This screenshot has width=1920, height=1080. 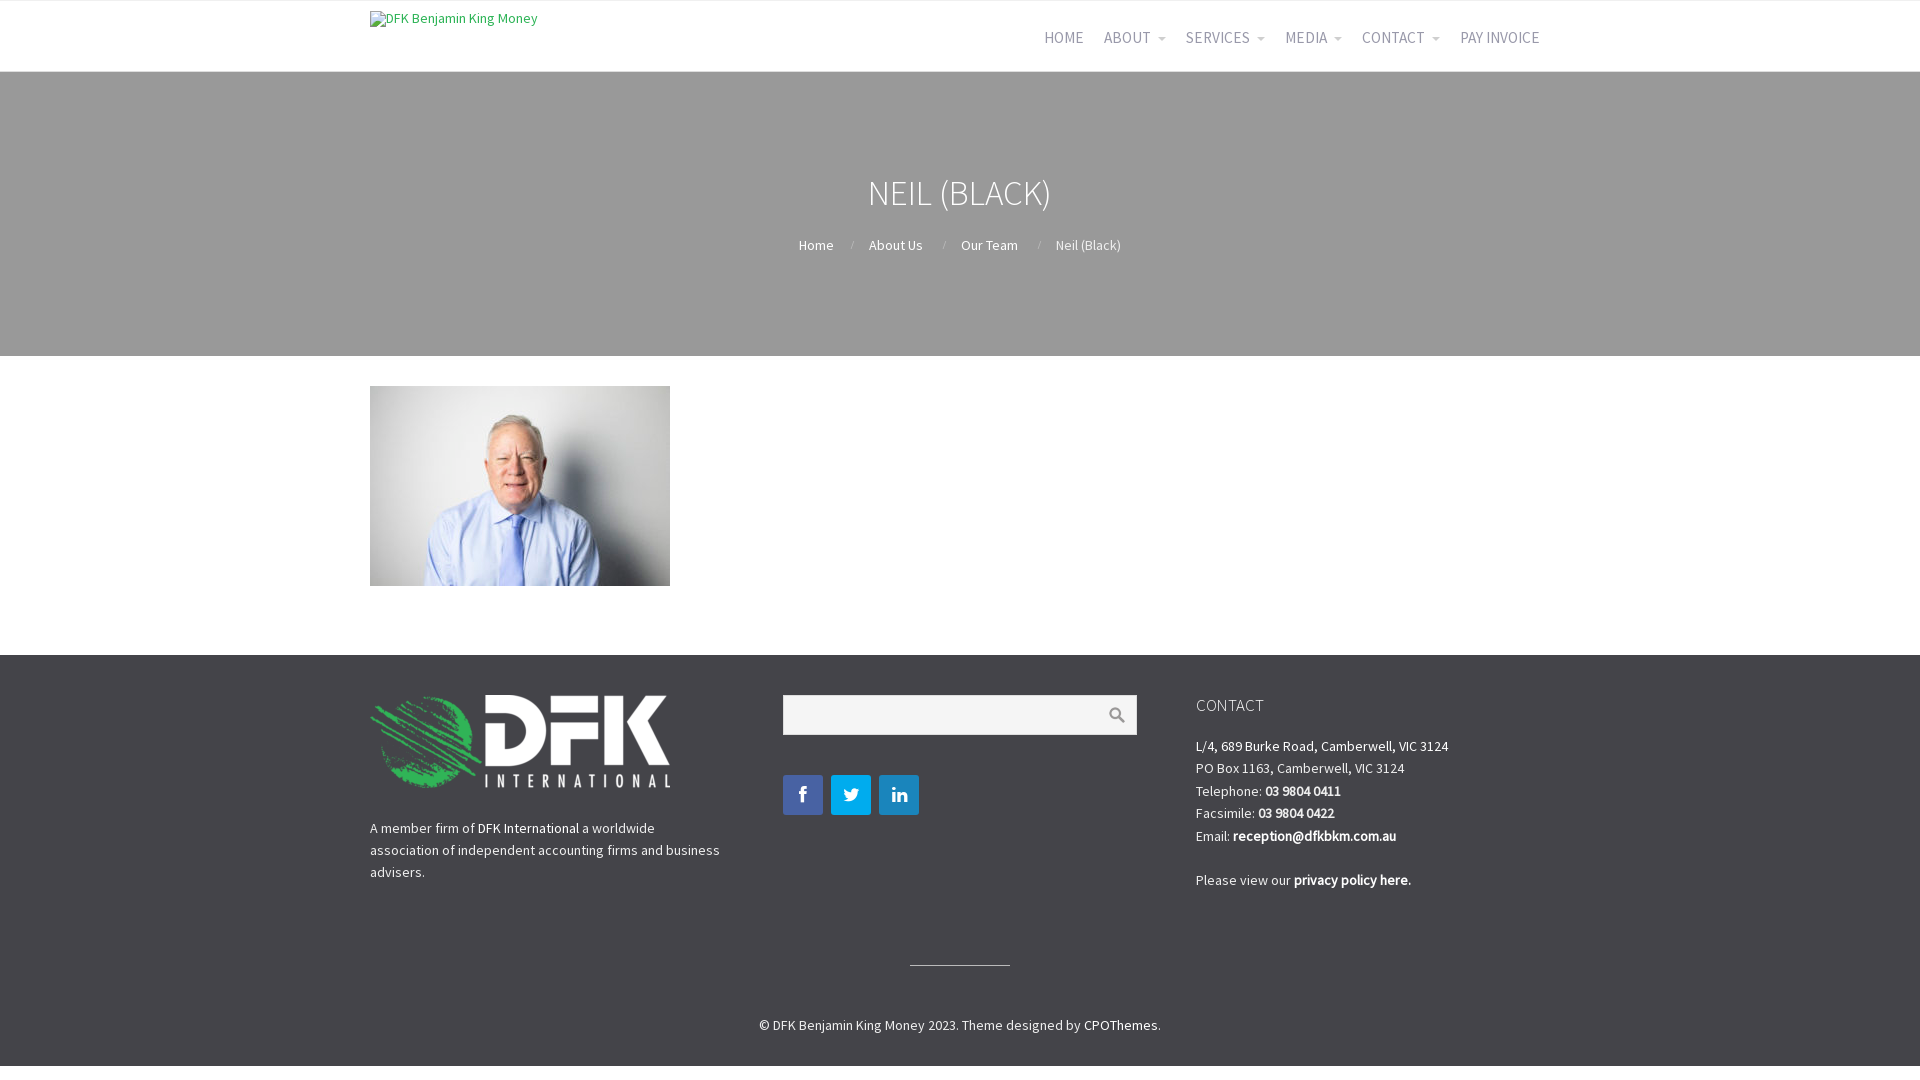 What do you see at coordinates (803, 795) in the screenshot?
I see `Facebook` at bounding box center [803, 795].